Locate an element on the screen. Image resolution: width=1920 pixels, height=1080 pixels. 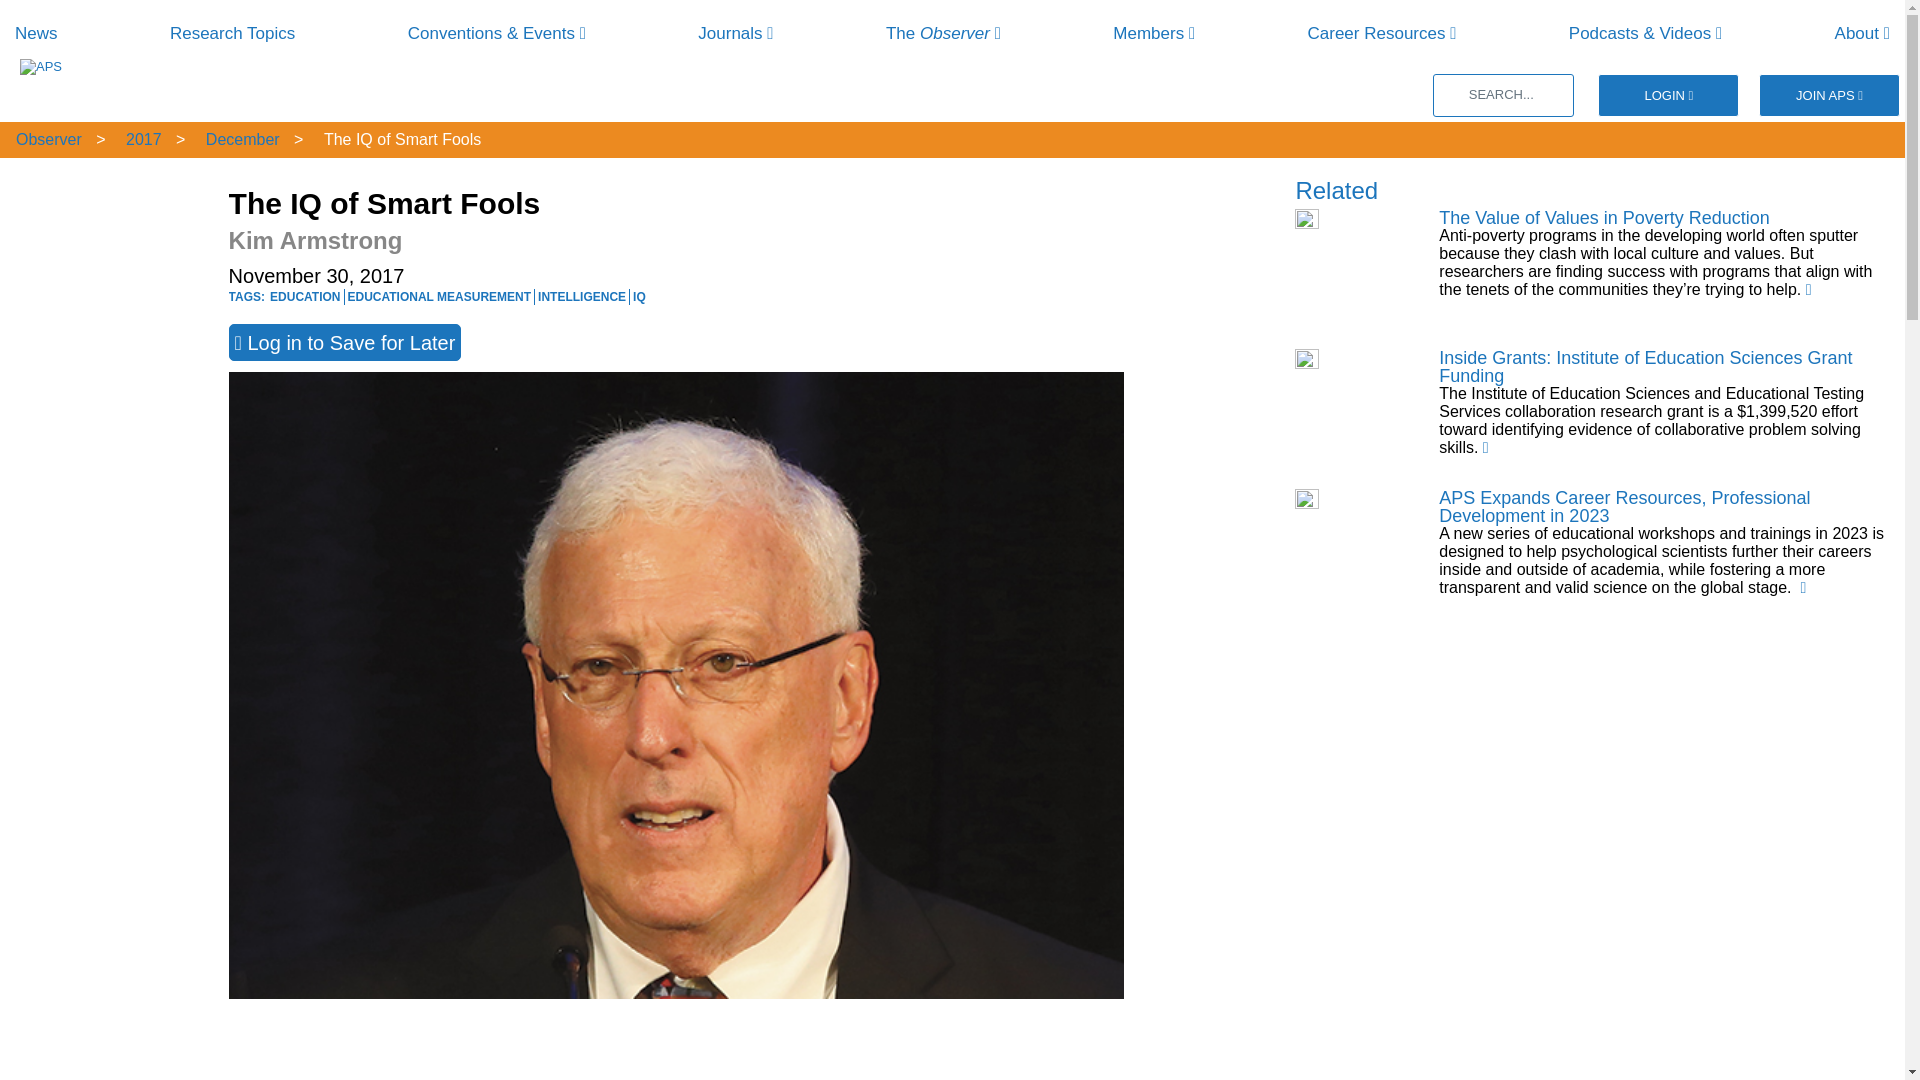
Journals is located at coordinates (736, 33).